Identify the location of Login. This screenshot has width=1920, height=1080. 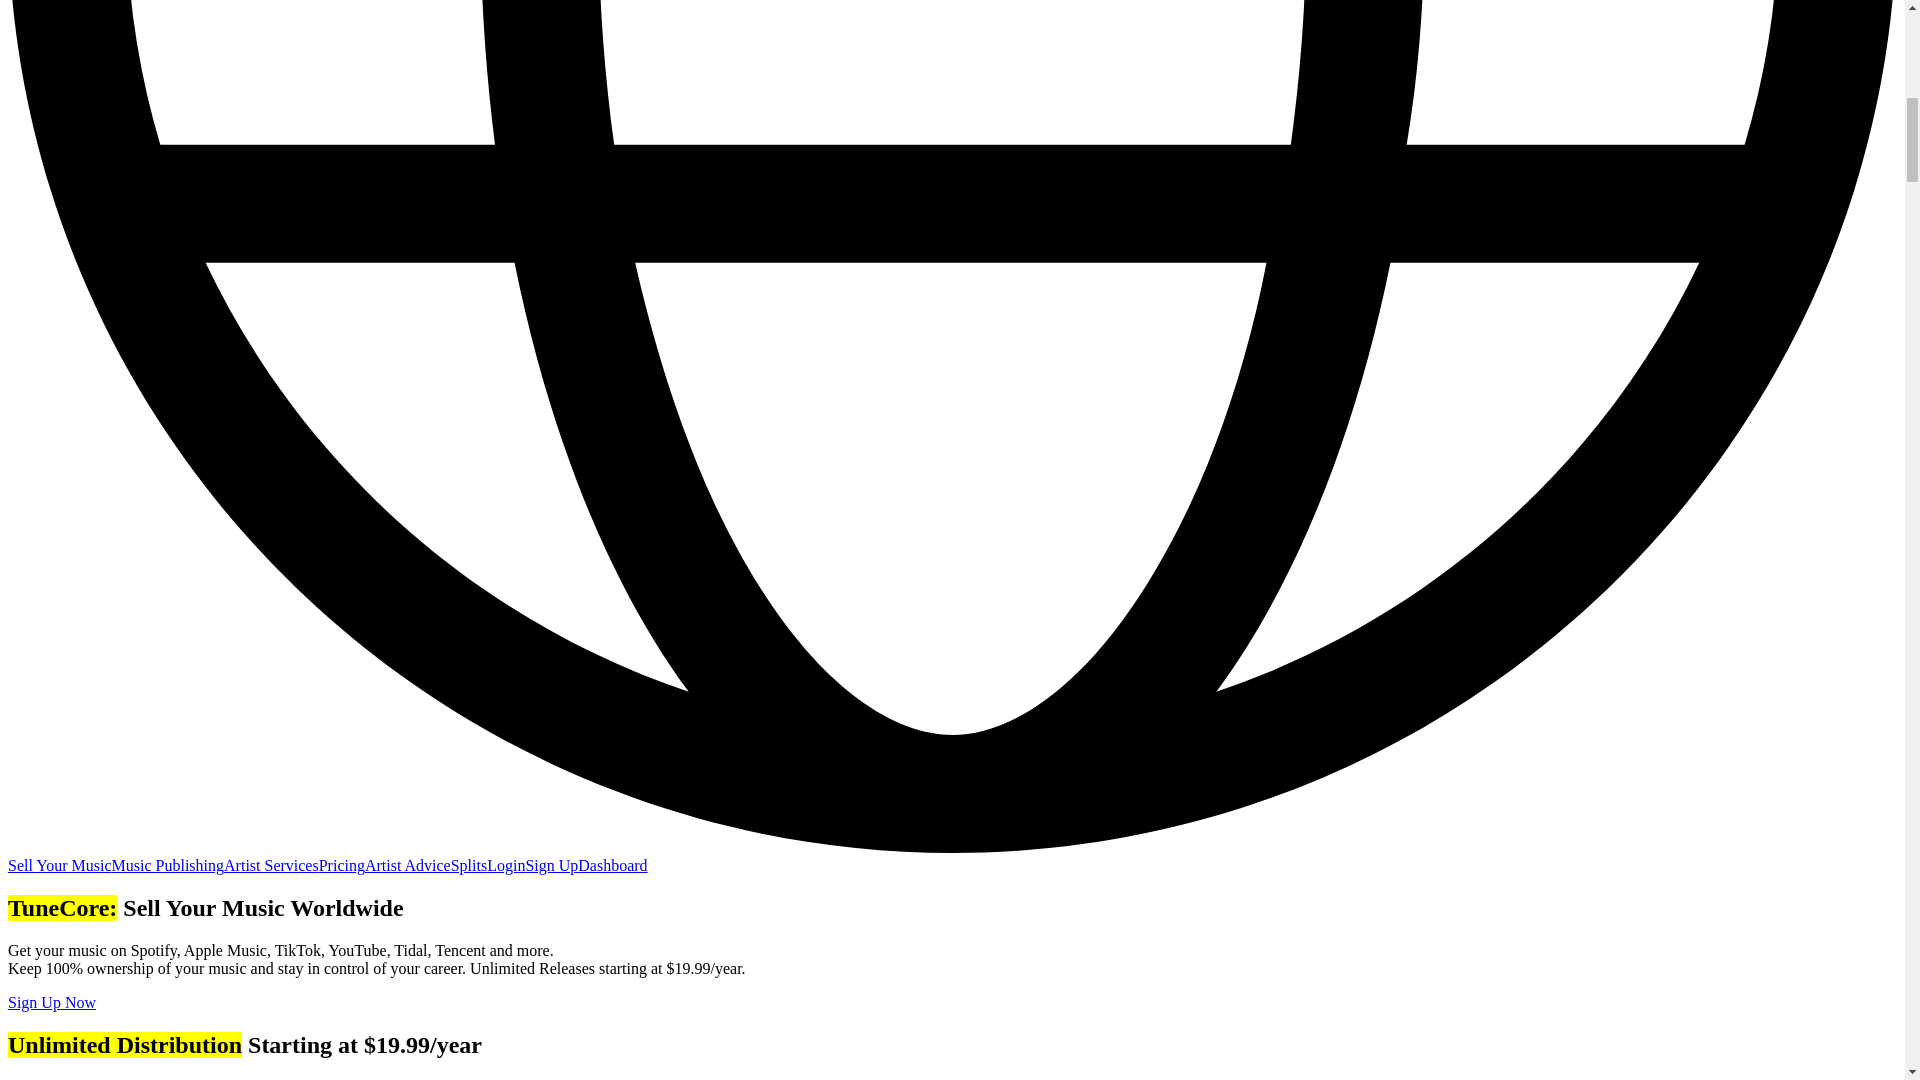
(506, 865).